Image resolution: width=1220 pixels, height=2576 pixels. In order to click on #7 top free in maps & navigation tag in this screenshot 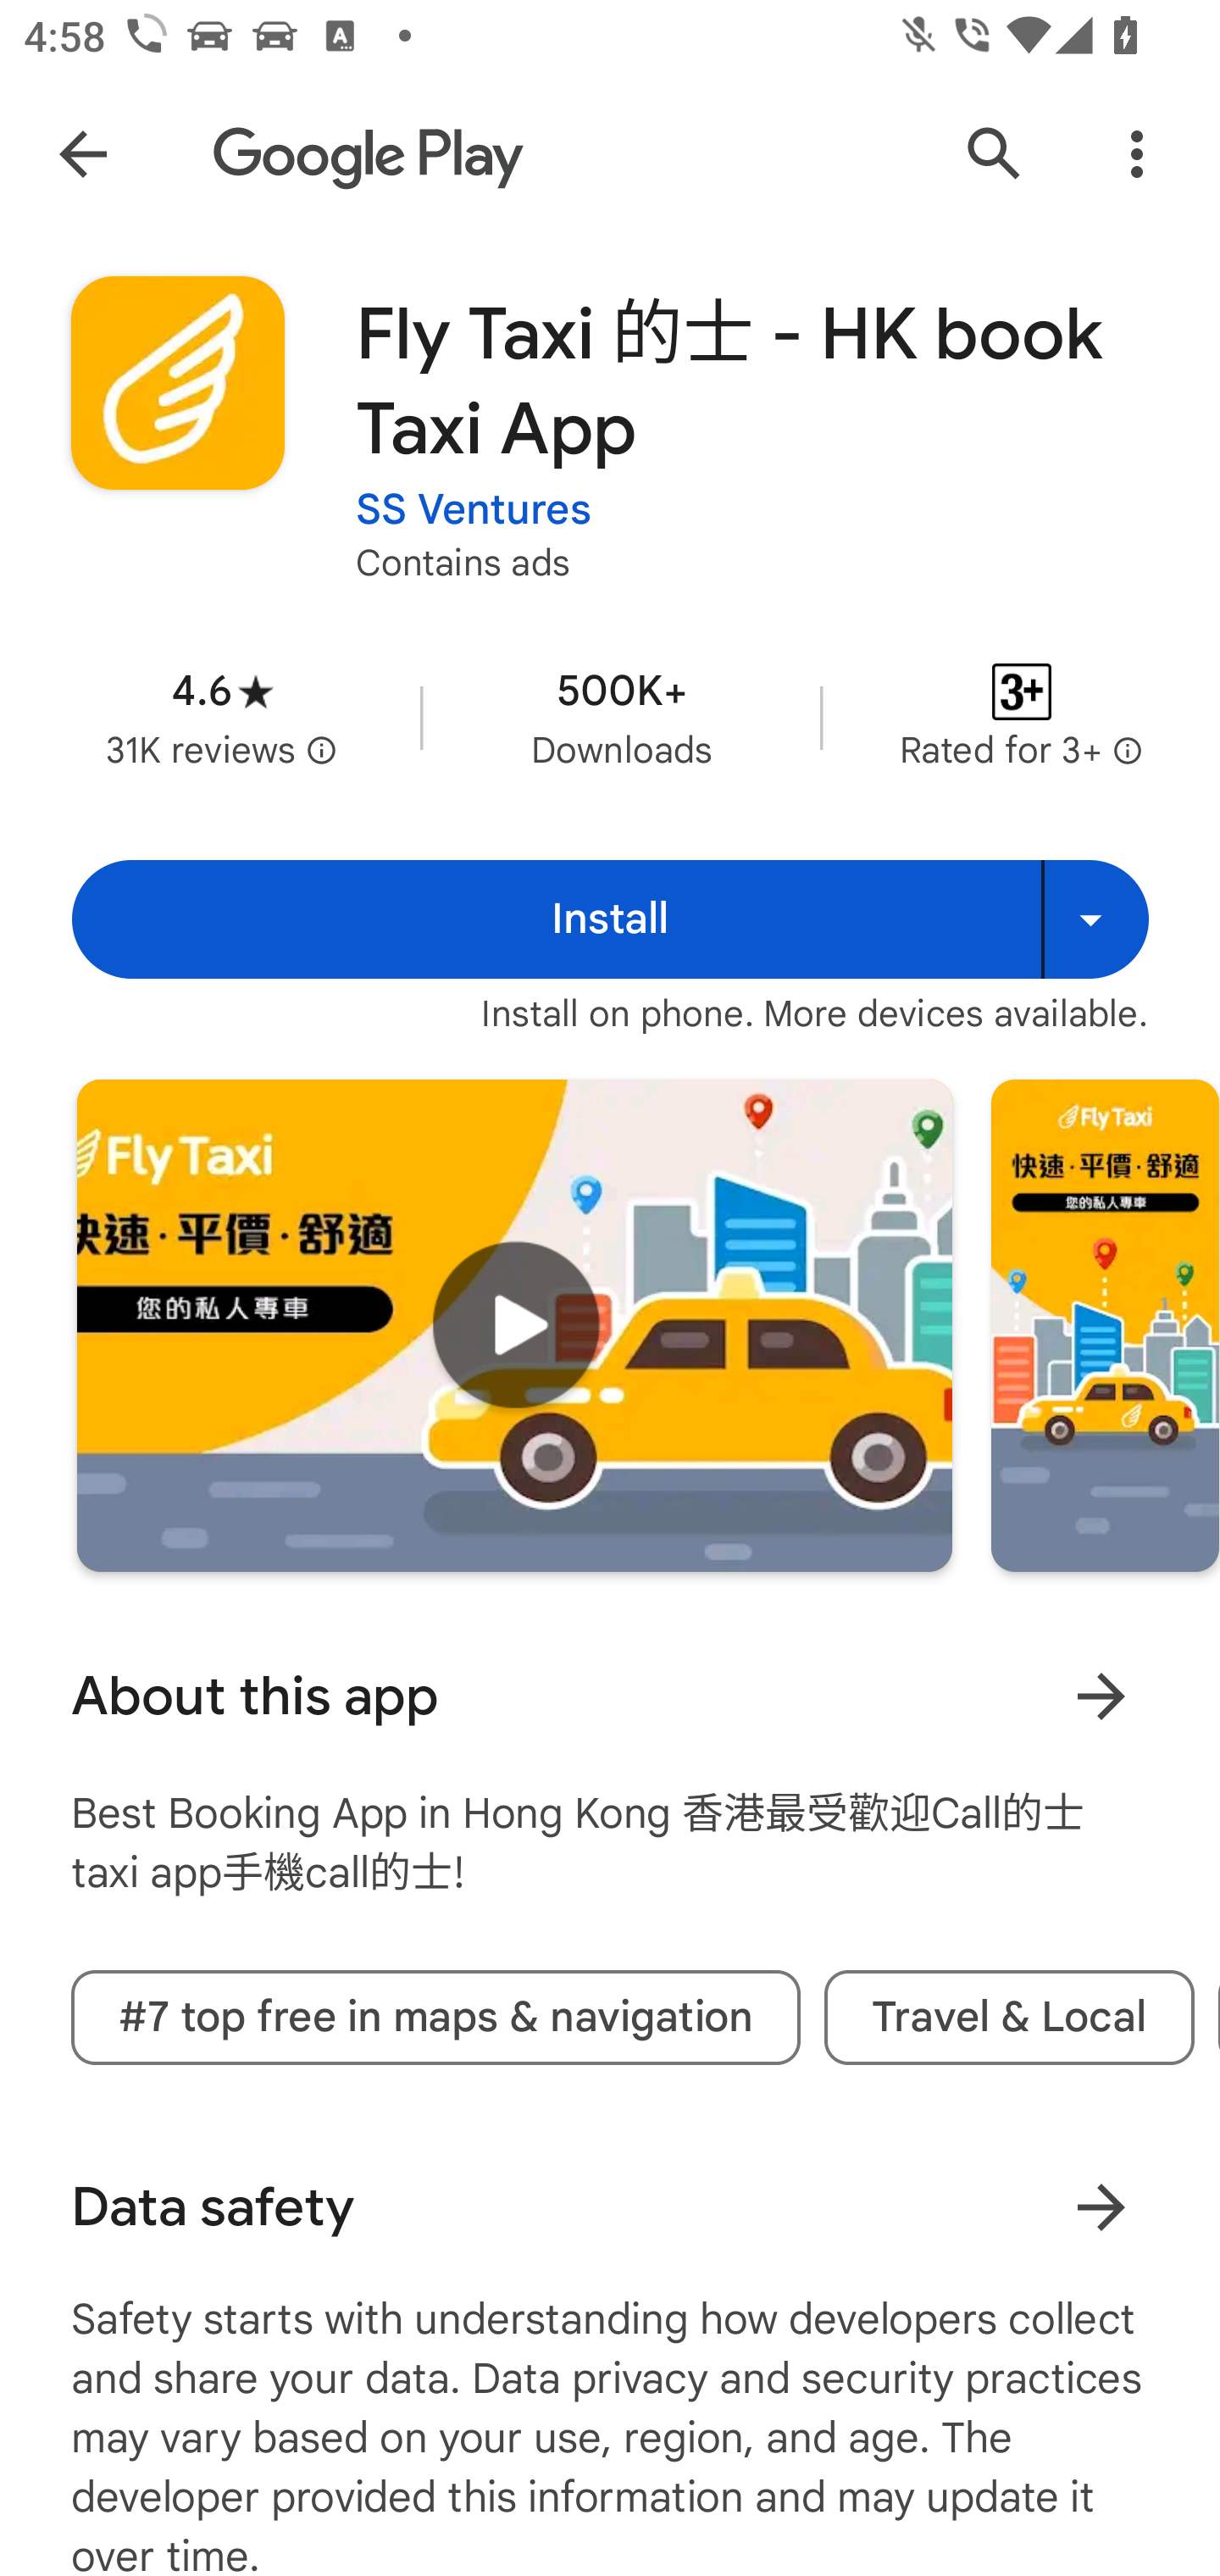, I will do `click(435, 2018)`.